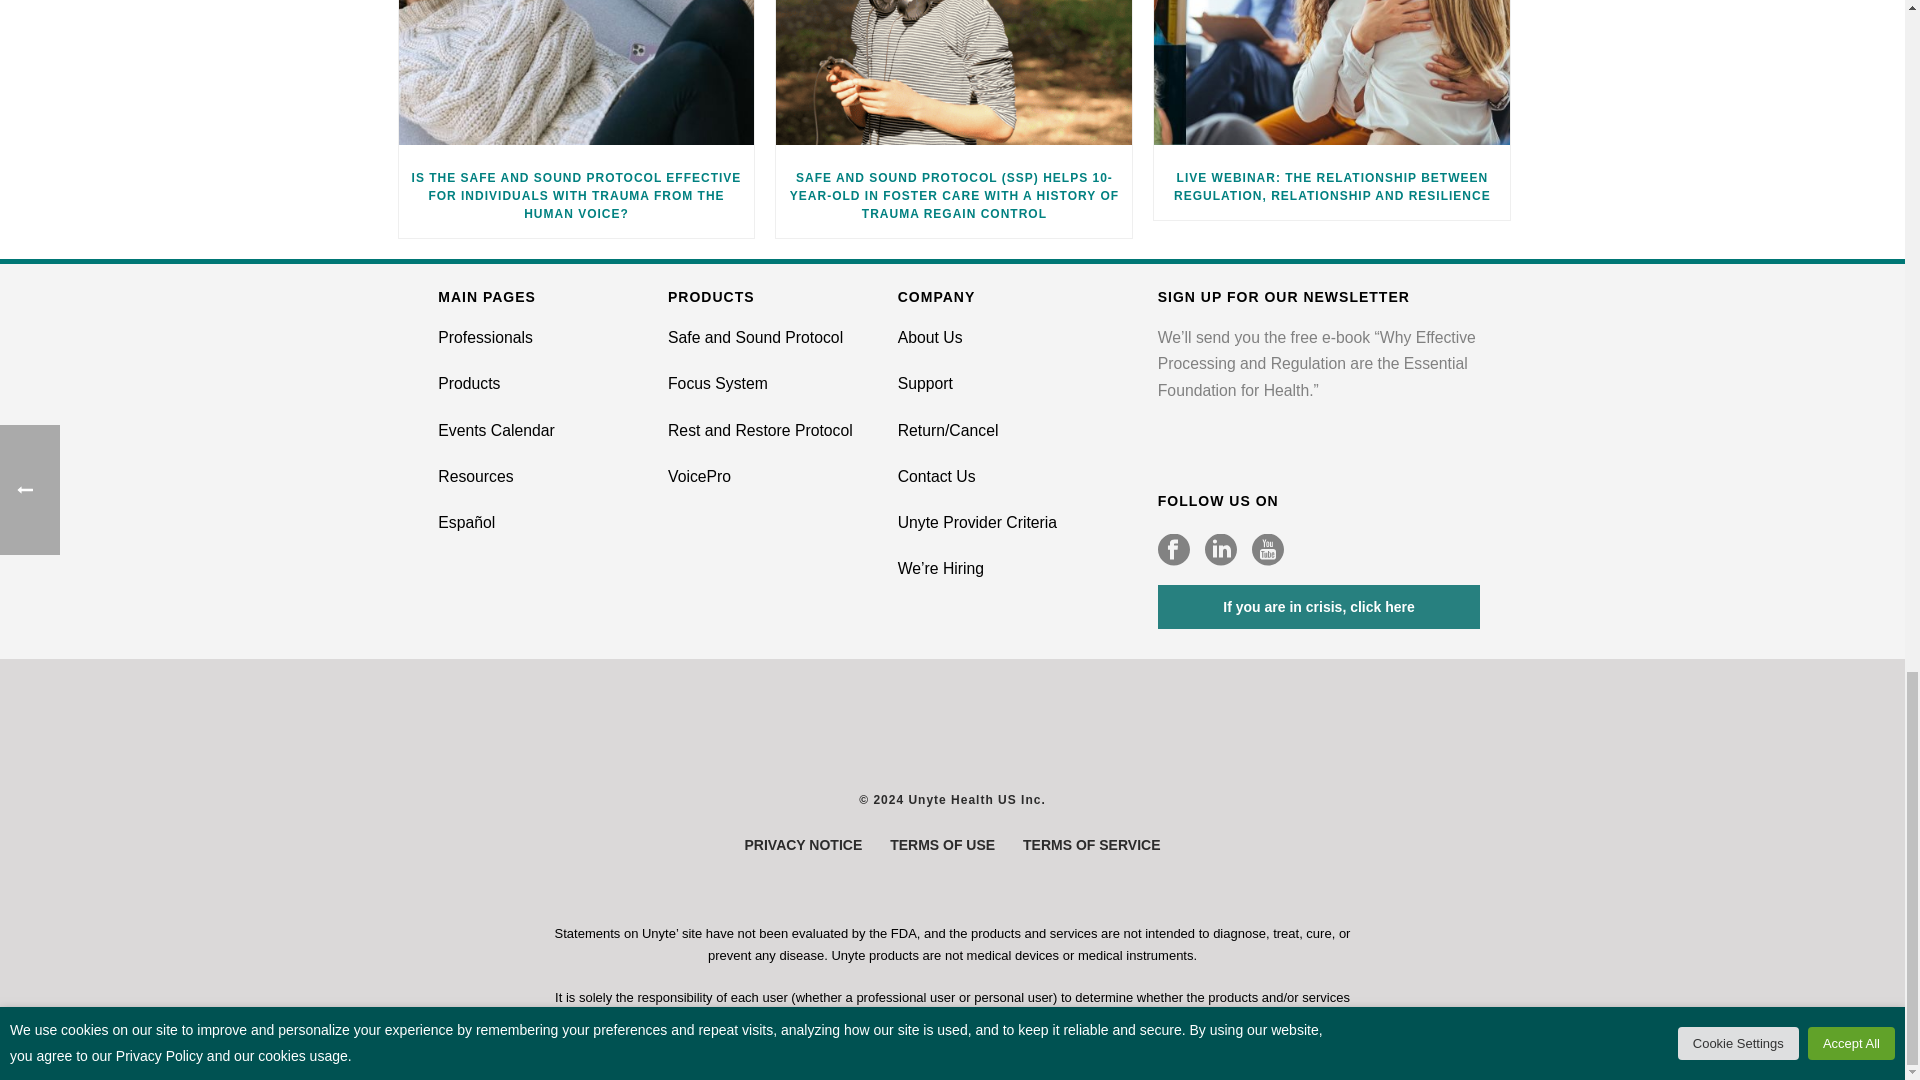  I want to click on Follow Us on linkedin, so click(1220, 550).